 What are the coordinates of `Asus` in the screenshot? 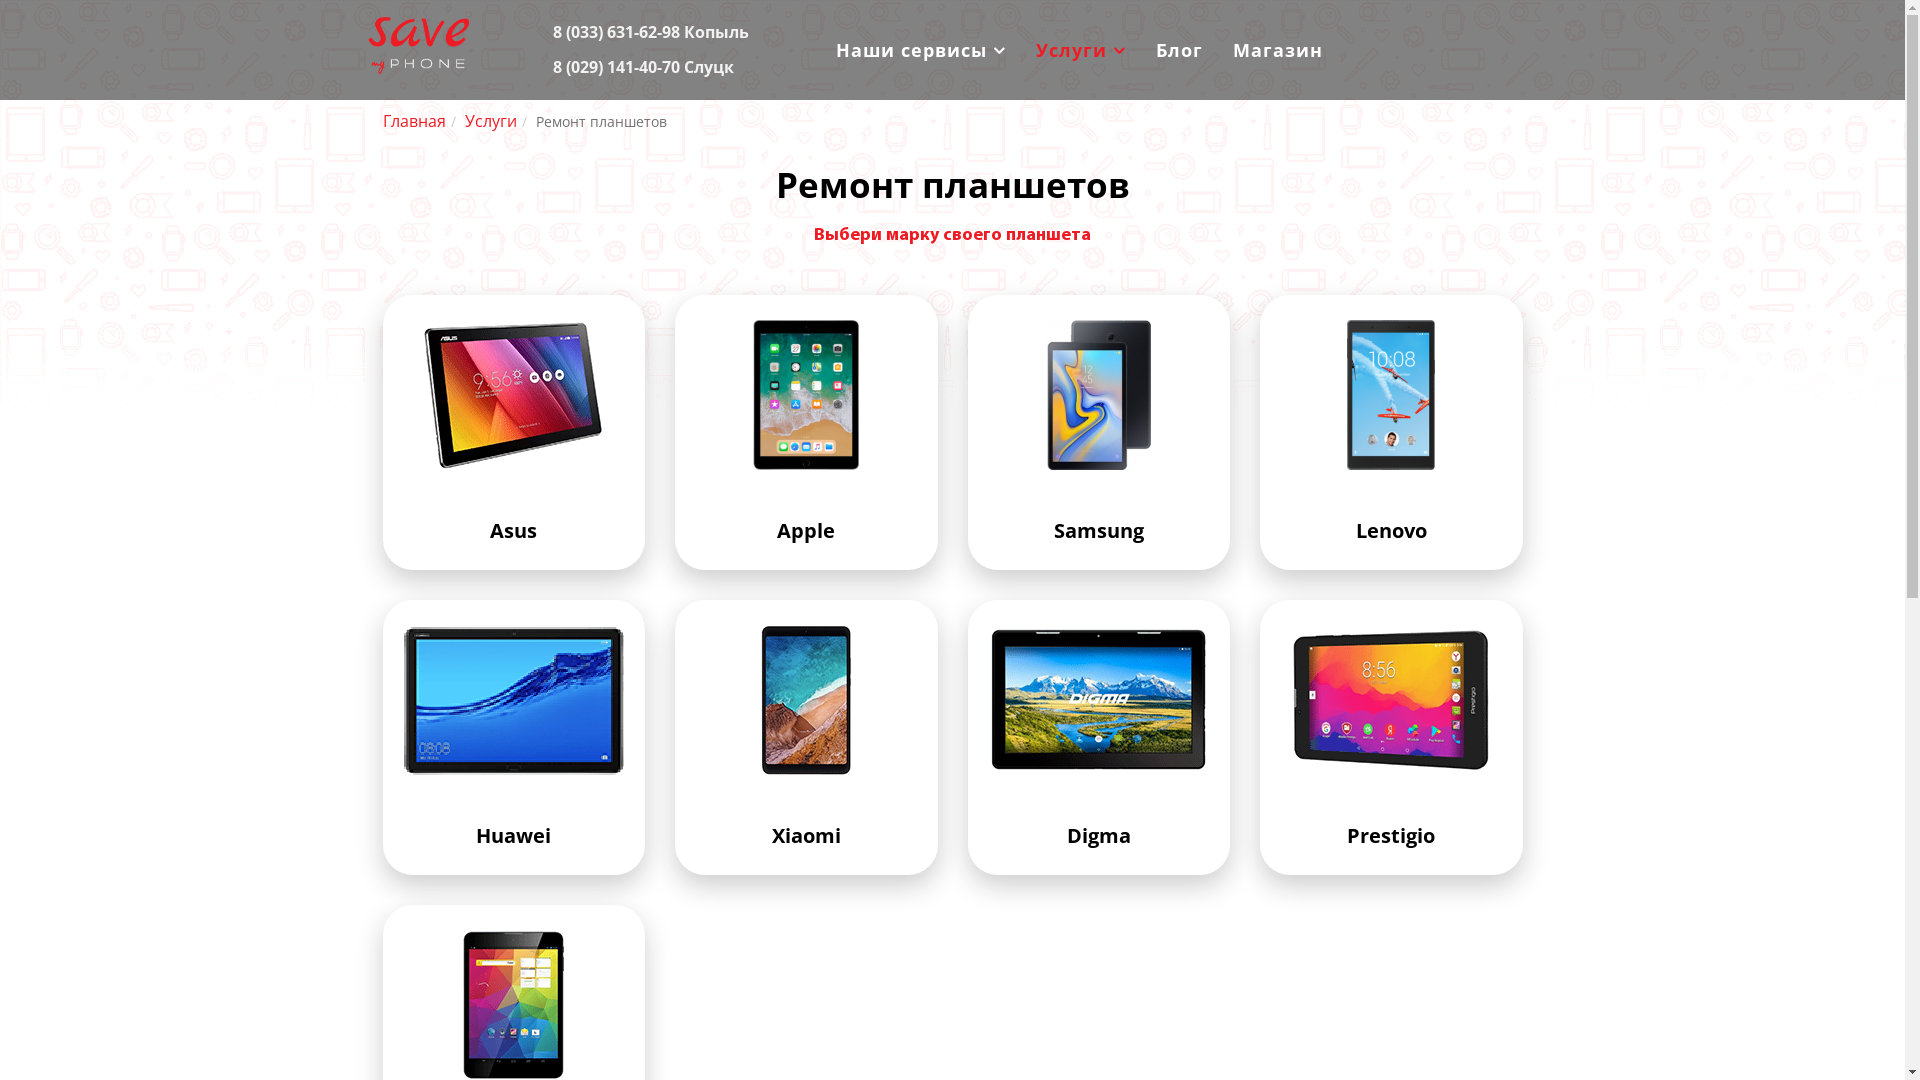 It's located at (514, 395).